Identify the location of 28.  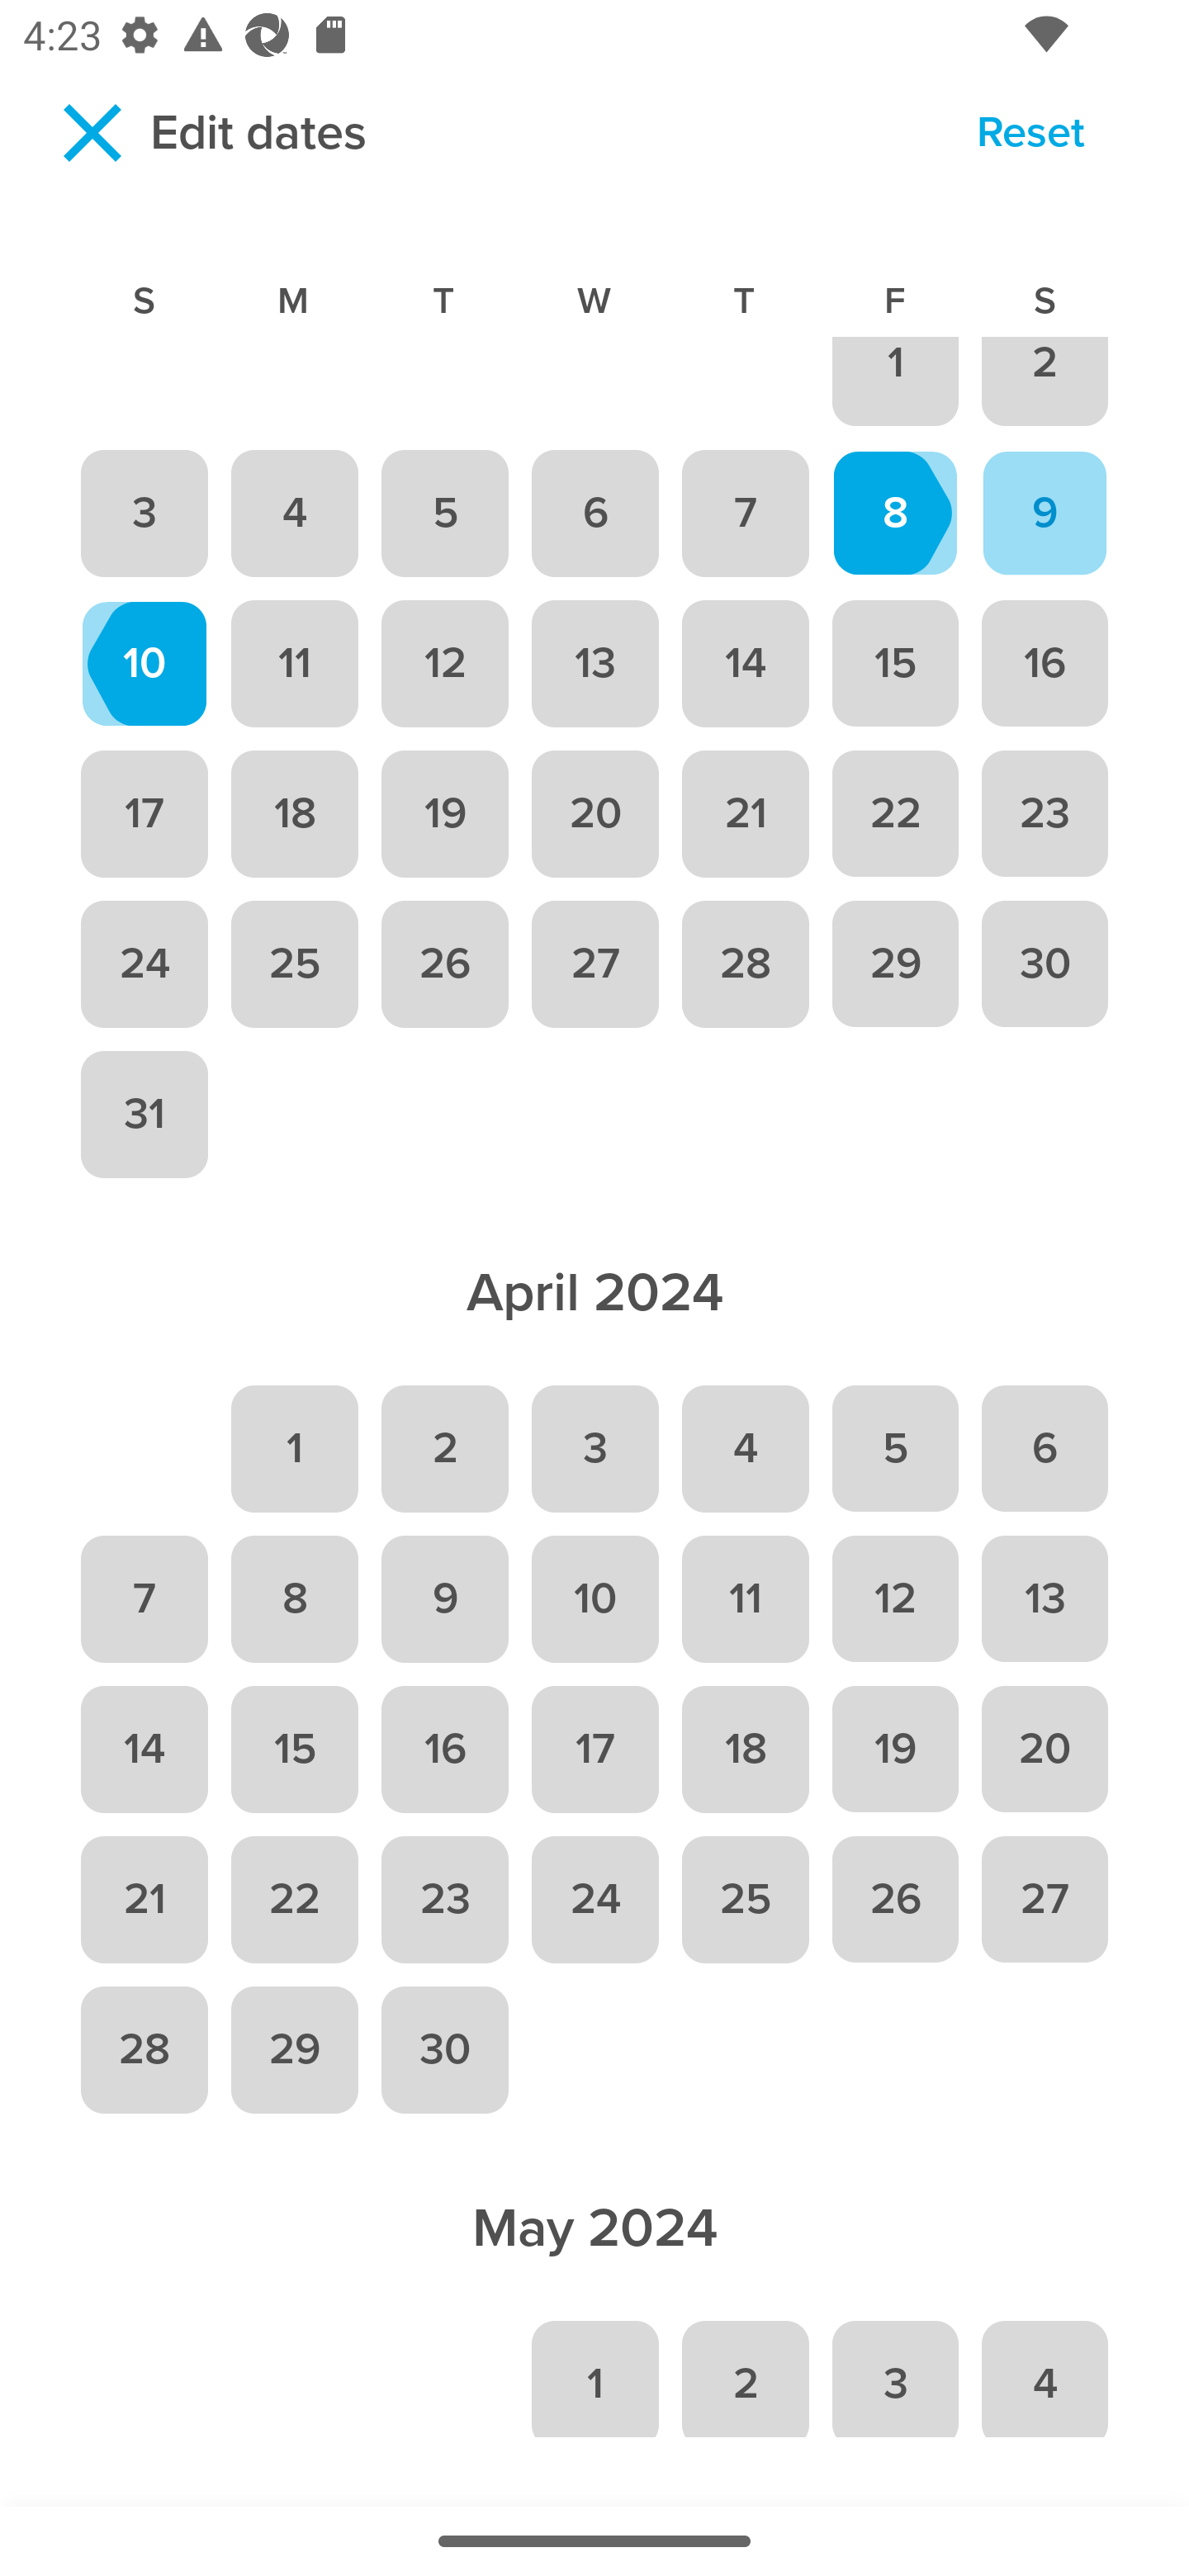
(144, 2050).